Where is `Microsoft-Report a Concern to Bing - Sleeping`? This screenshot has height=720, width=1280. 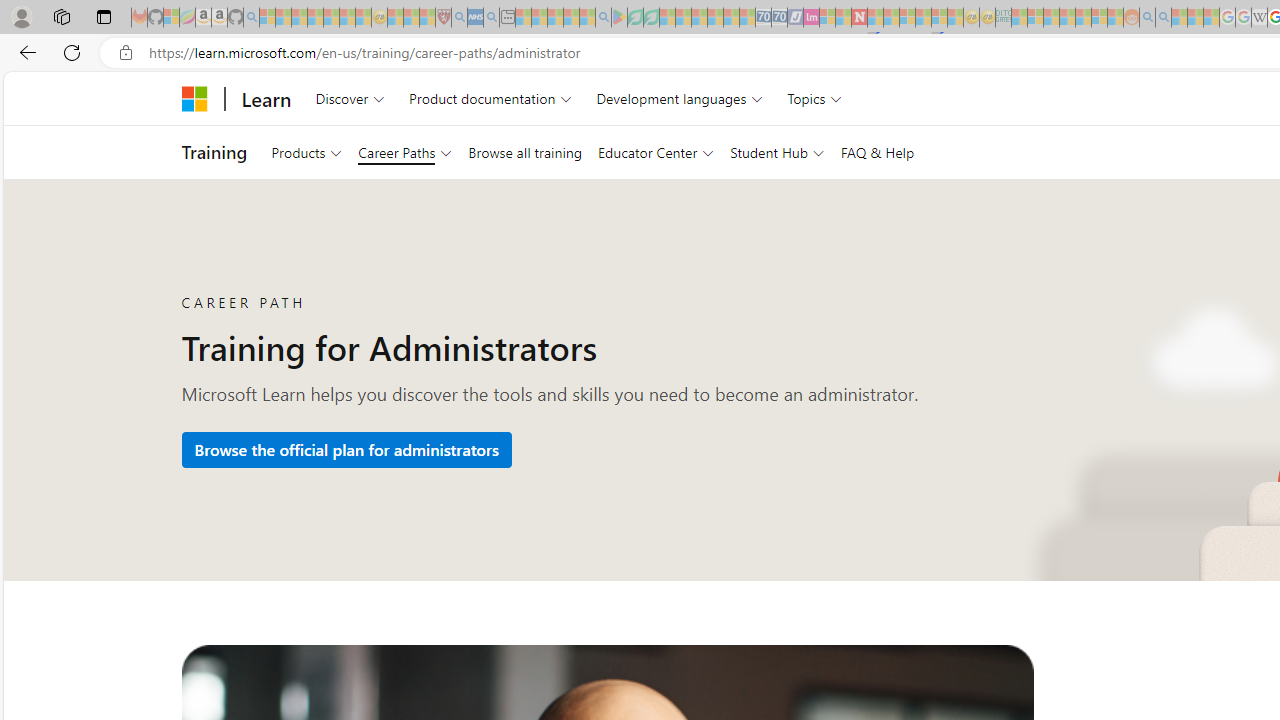 Microsoft-Report a Concern to Bing - Sleeping is located at coordinates (171, 18).